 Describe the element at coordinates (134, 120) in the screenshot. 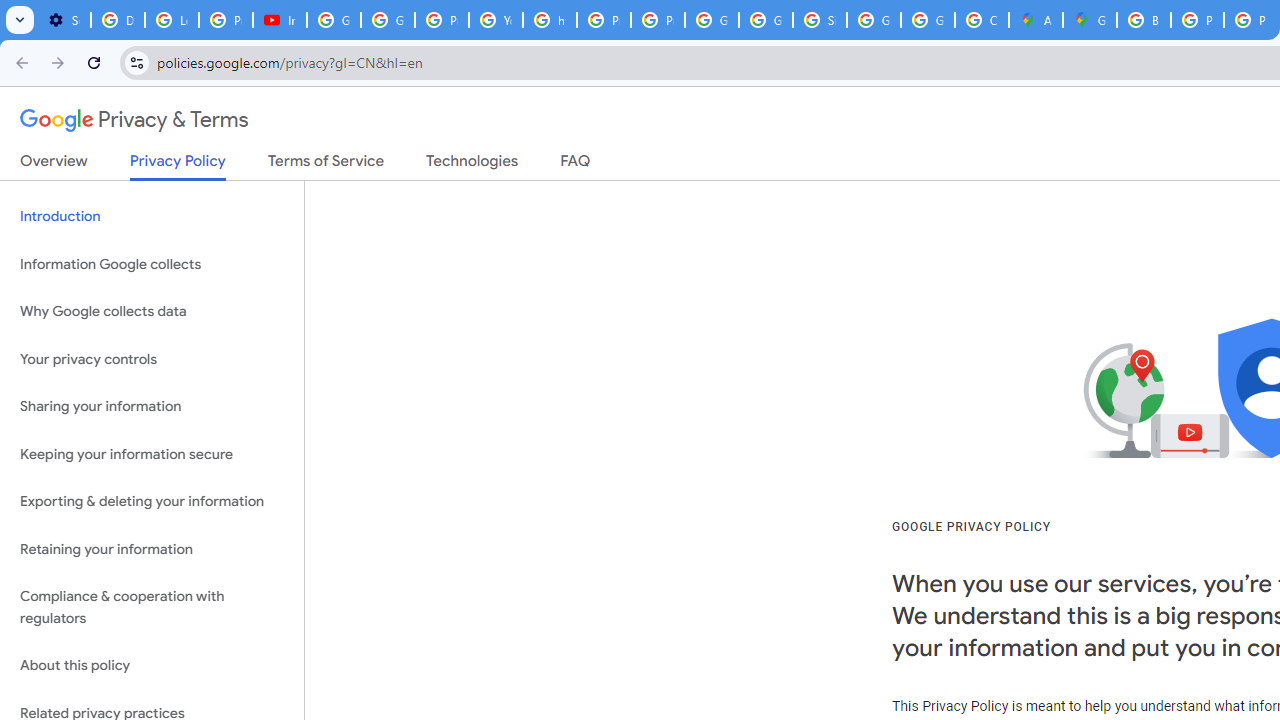

I see `Privacy & Terms` at that location.